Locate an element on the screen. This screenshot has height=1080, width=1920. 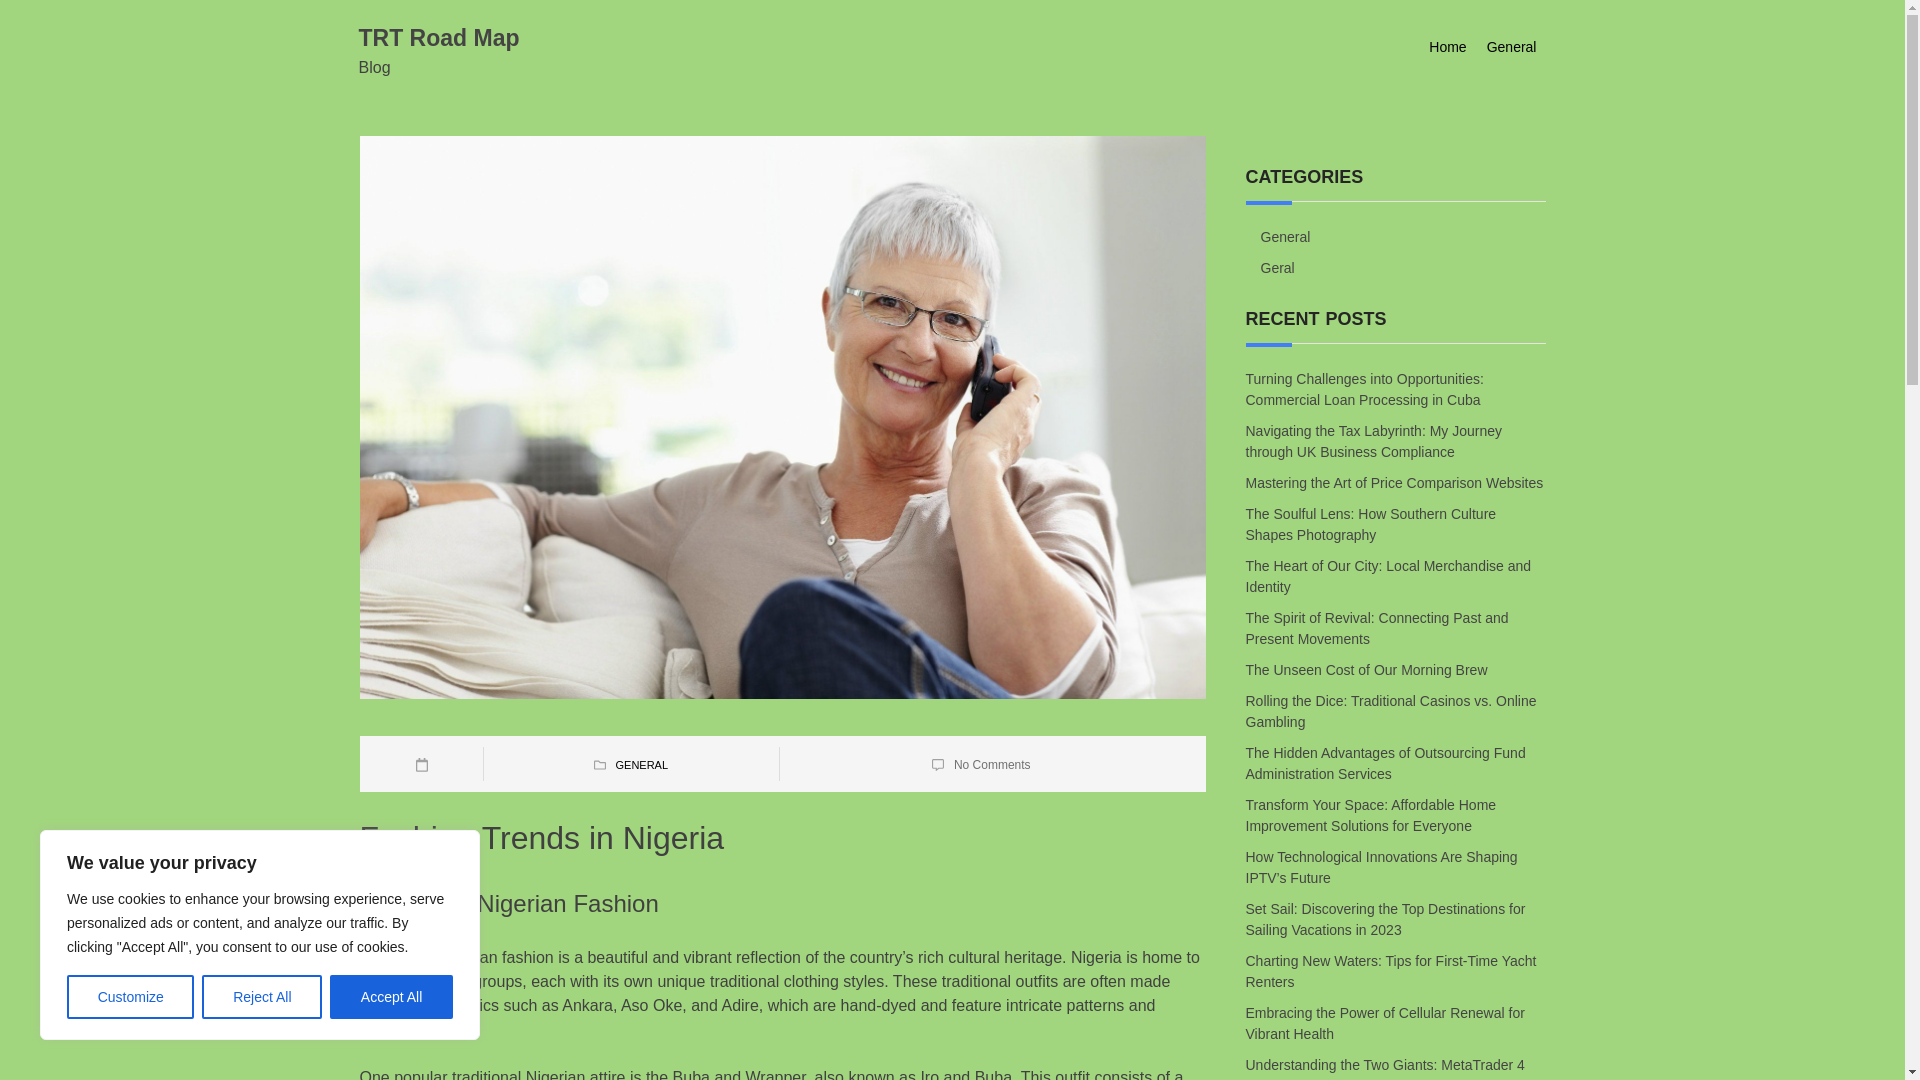
TRT Road Map is located at coordinates (438, 37).